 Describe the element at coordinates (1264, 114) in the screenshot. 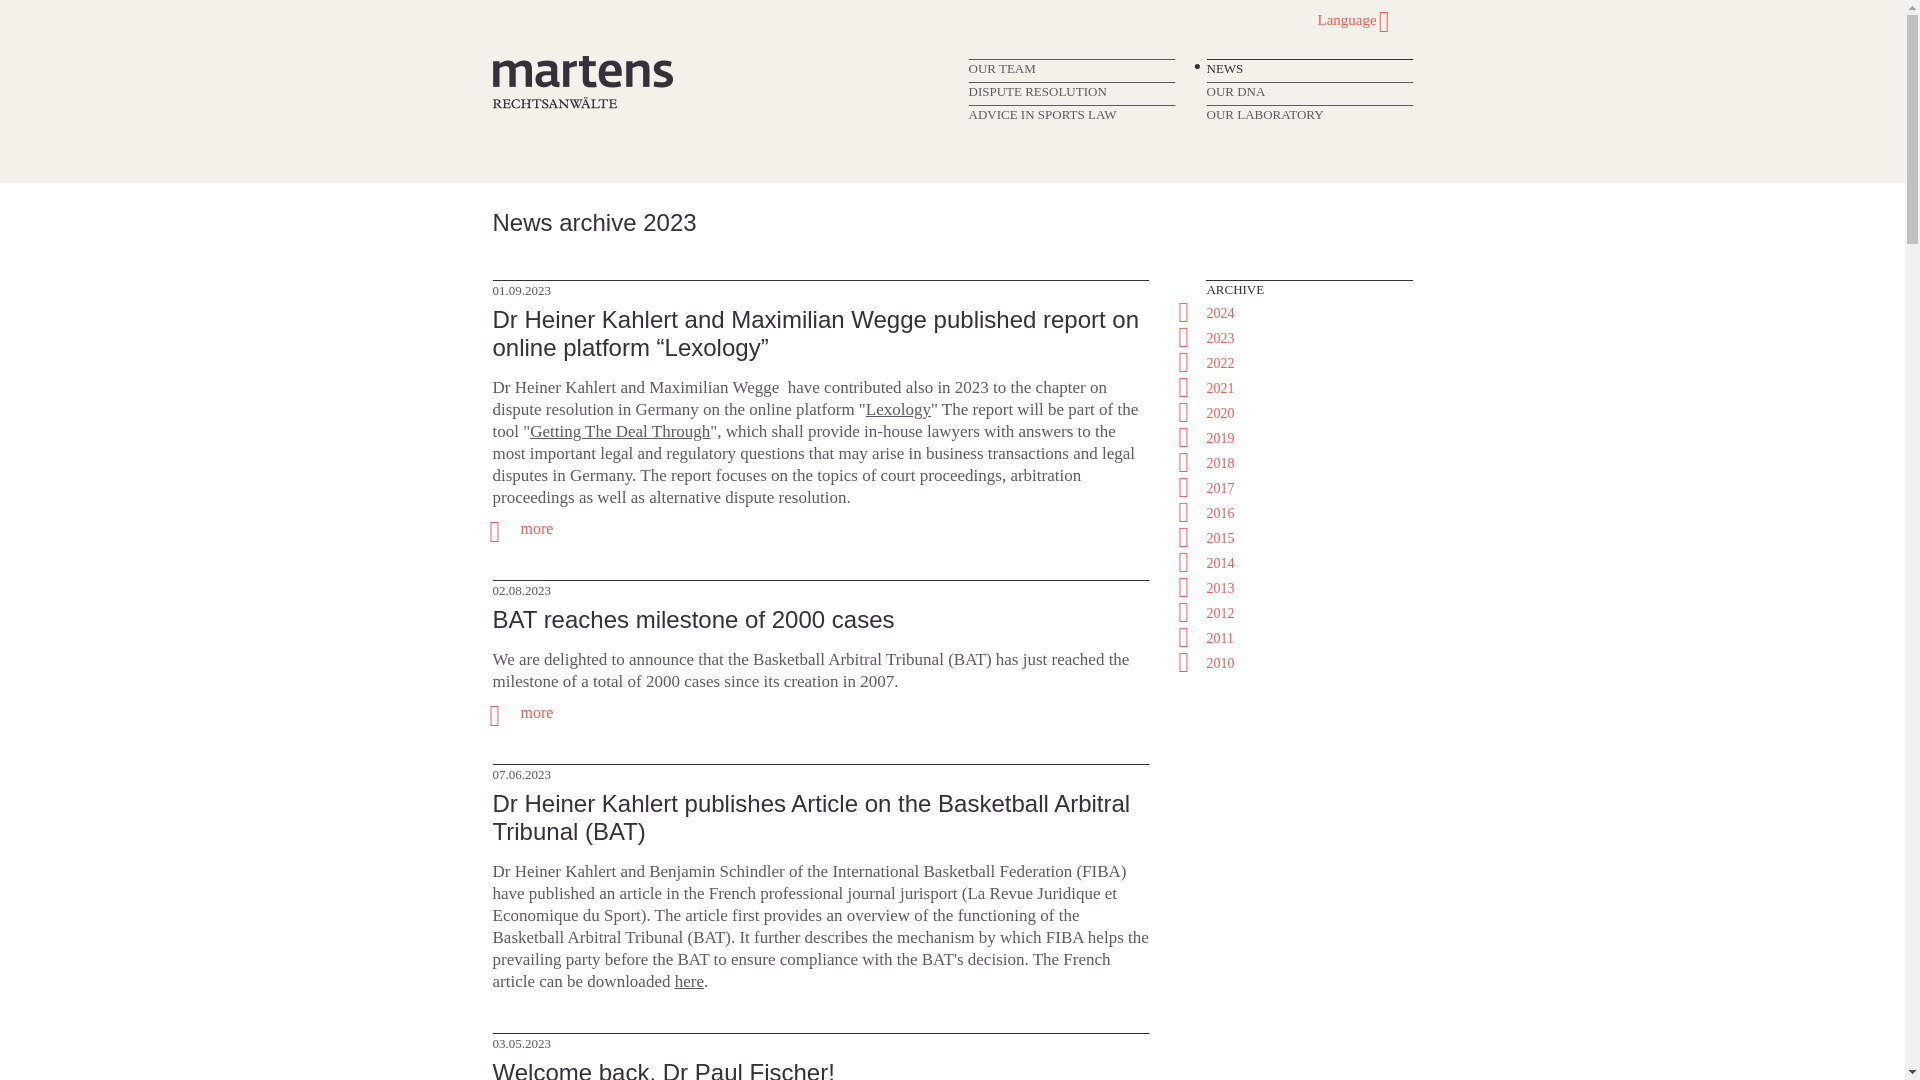

I see `OUR LABORATORY` at that location.